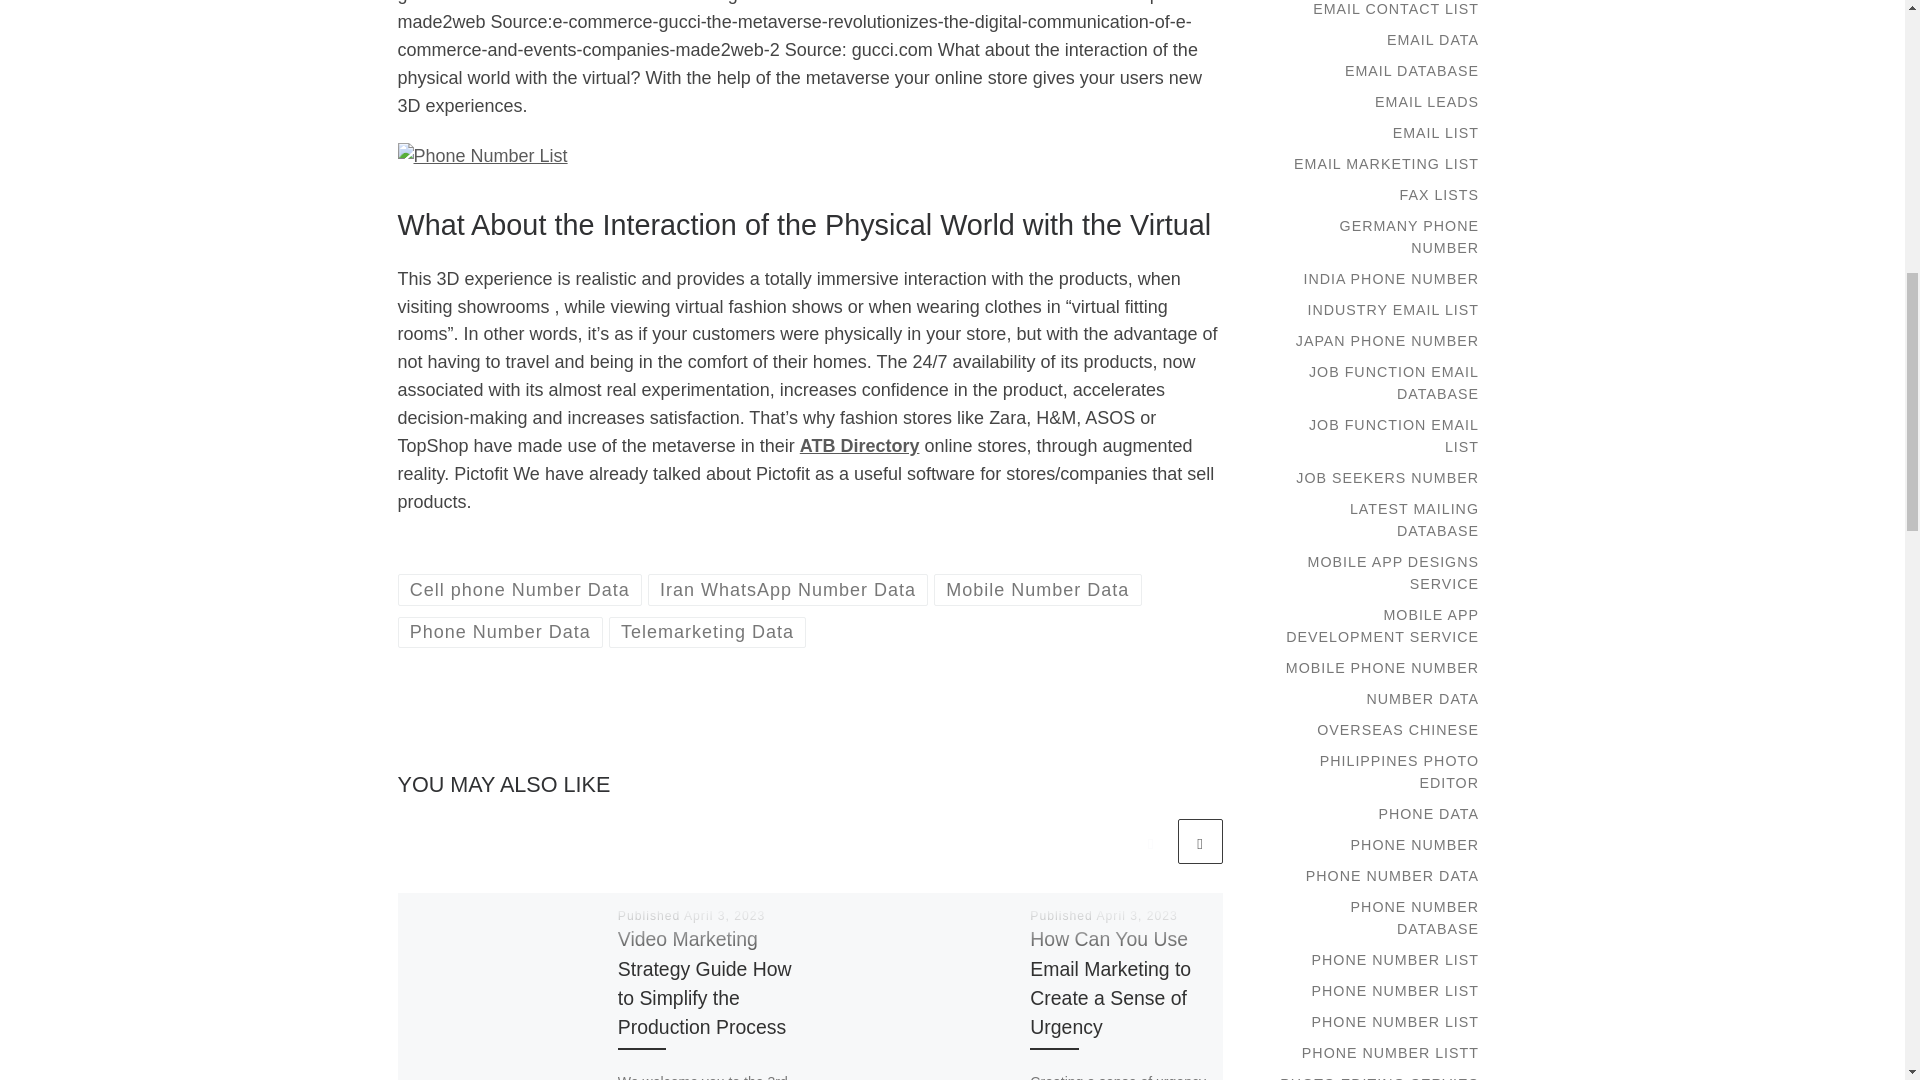 This screenshot has width=1920, height=1080. What do you see at coordinates (860, 446) in the screenshot?
I see `ATB Directory` at bounding box center [860, 446].